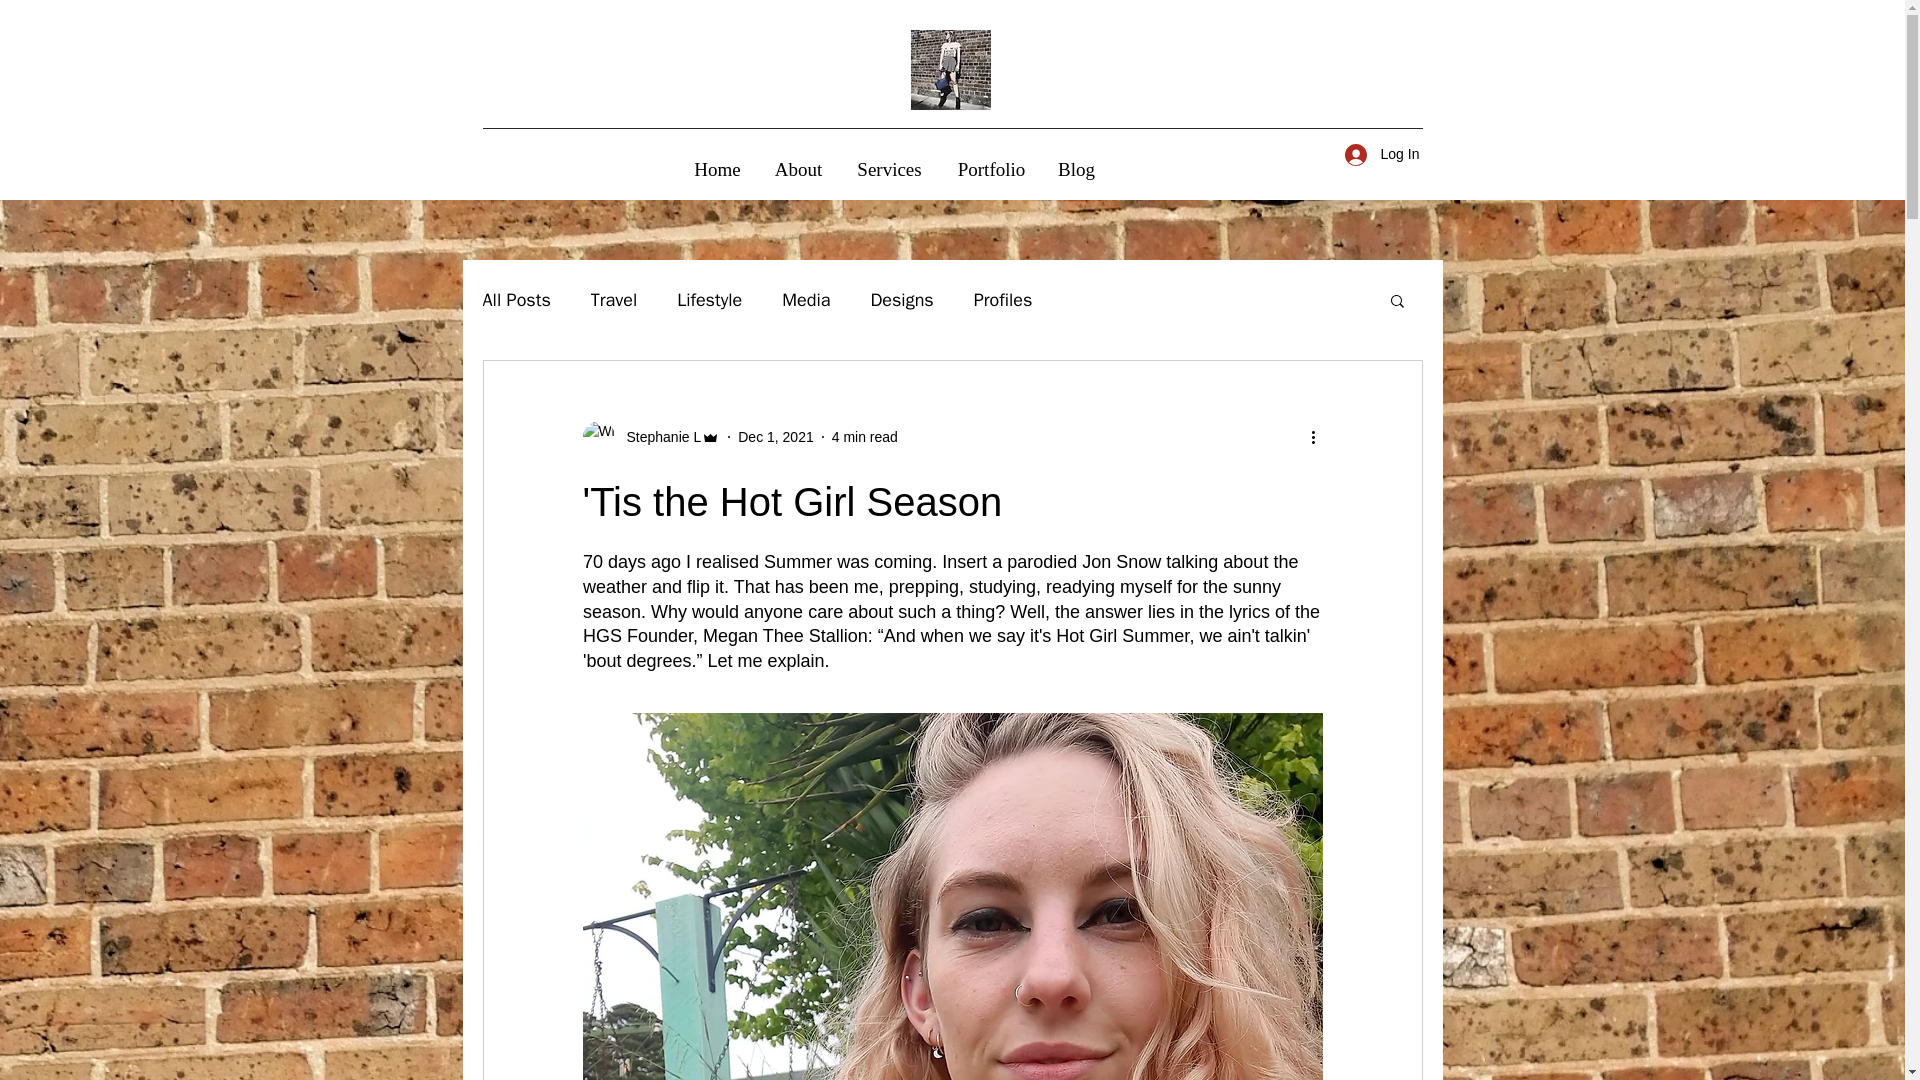  What do you see at coordinates (864, 435) in the screenshot?
I see `4 min read` at bounding box center [864, 435].